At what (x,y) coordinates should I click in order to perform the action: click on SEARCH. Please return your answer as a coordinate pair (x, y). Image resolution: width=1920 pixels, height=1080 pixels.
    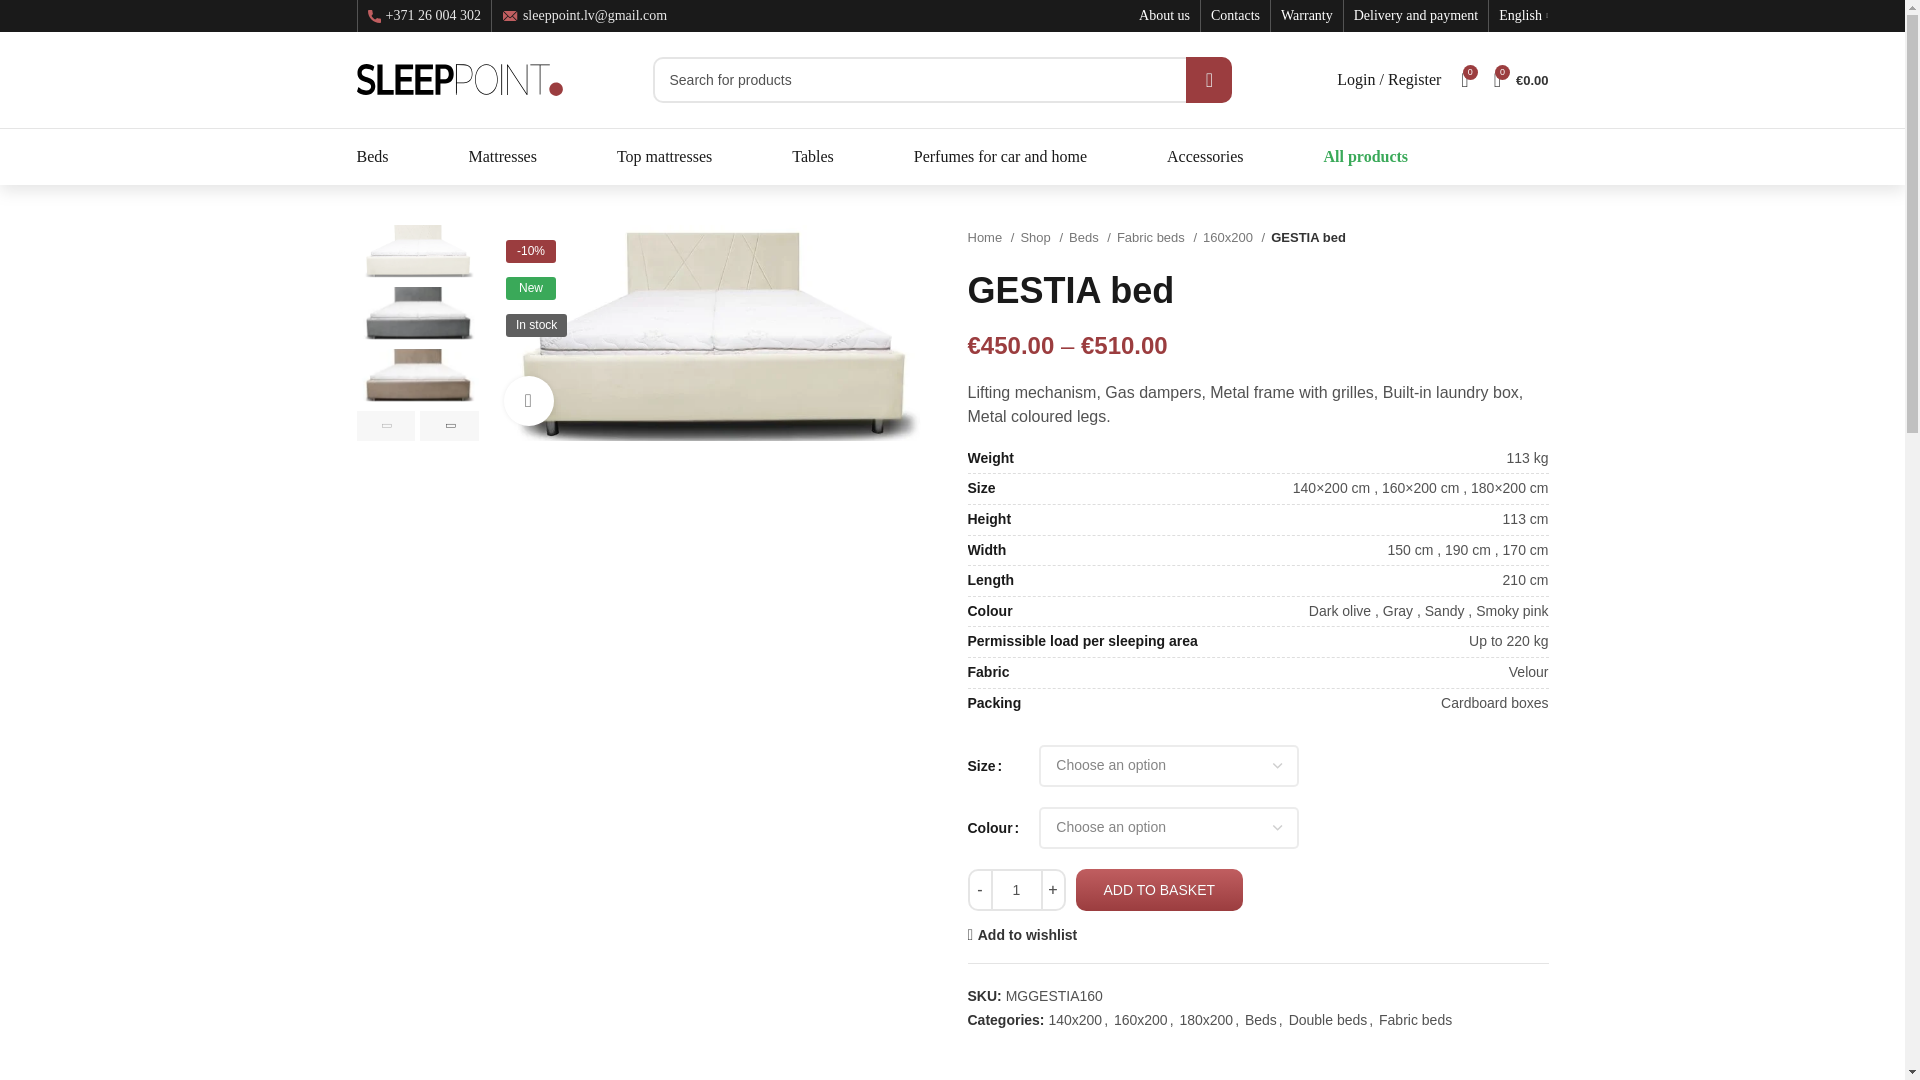
    Looking at the image, I should click on (1209, 80).